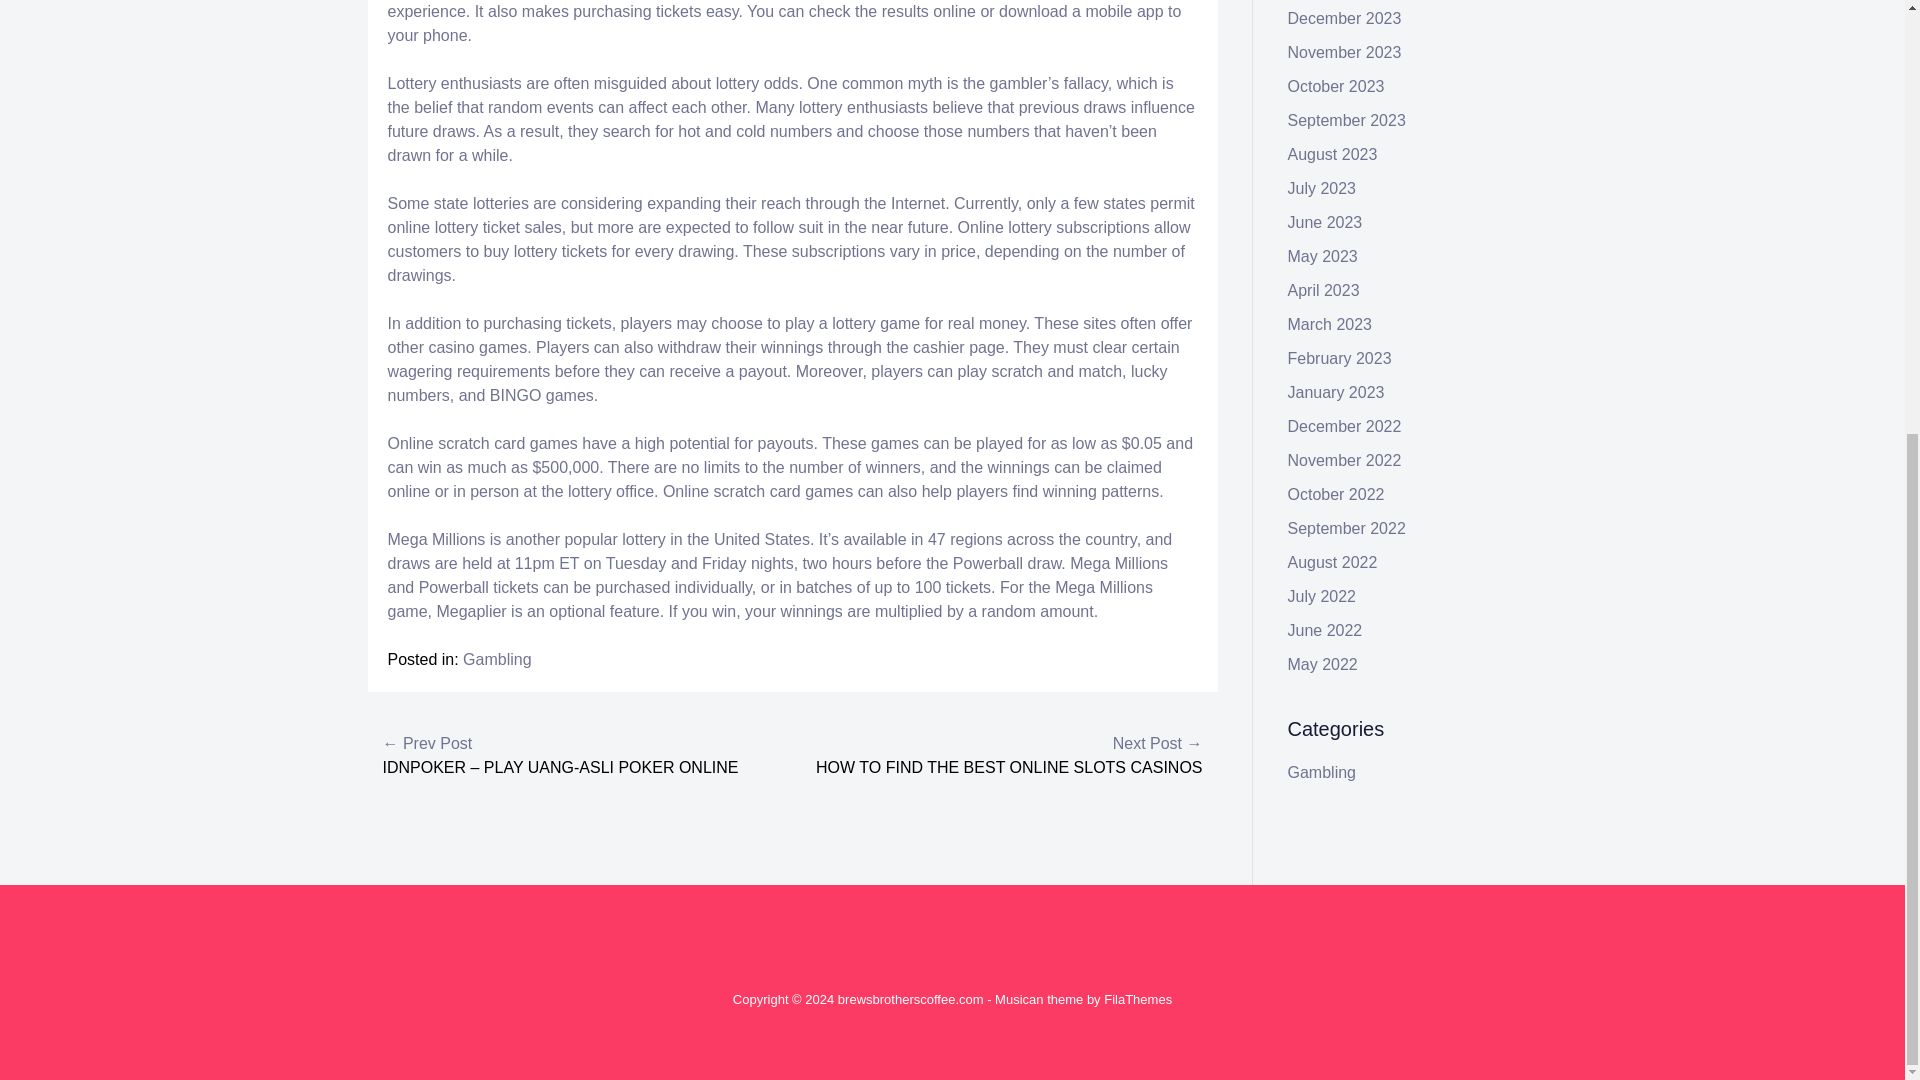 The image size is (1920, 1080). I want to click on September 2023, so click(1346, 120).